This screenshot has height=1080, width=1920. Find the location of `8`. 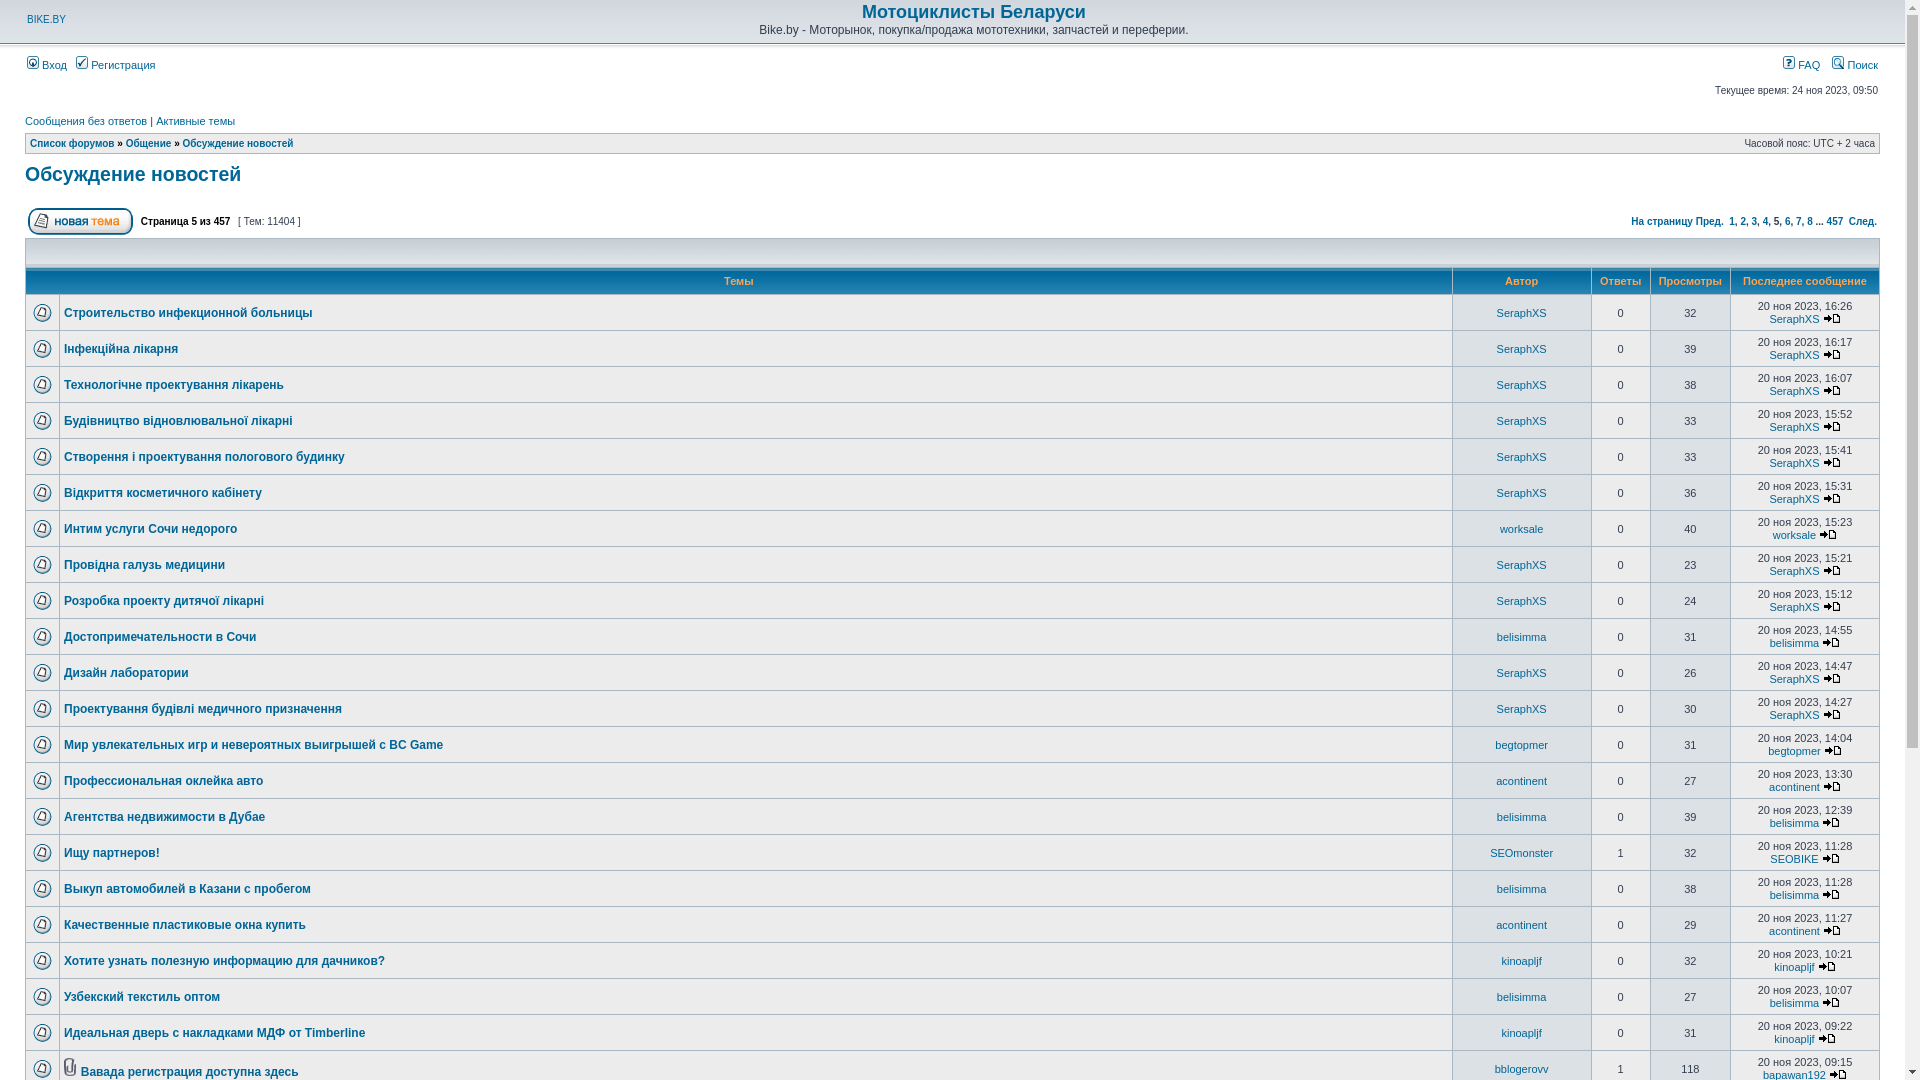

8 is located at coordinates (1810, 222).